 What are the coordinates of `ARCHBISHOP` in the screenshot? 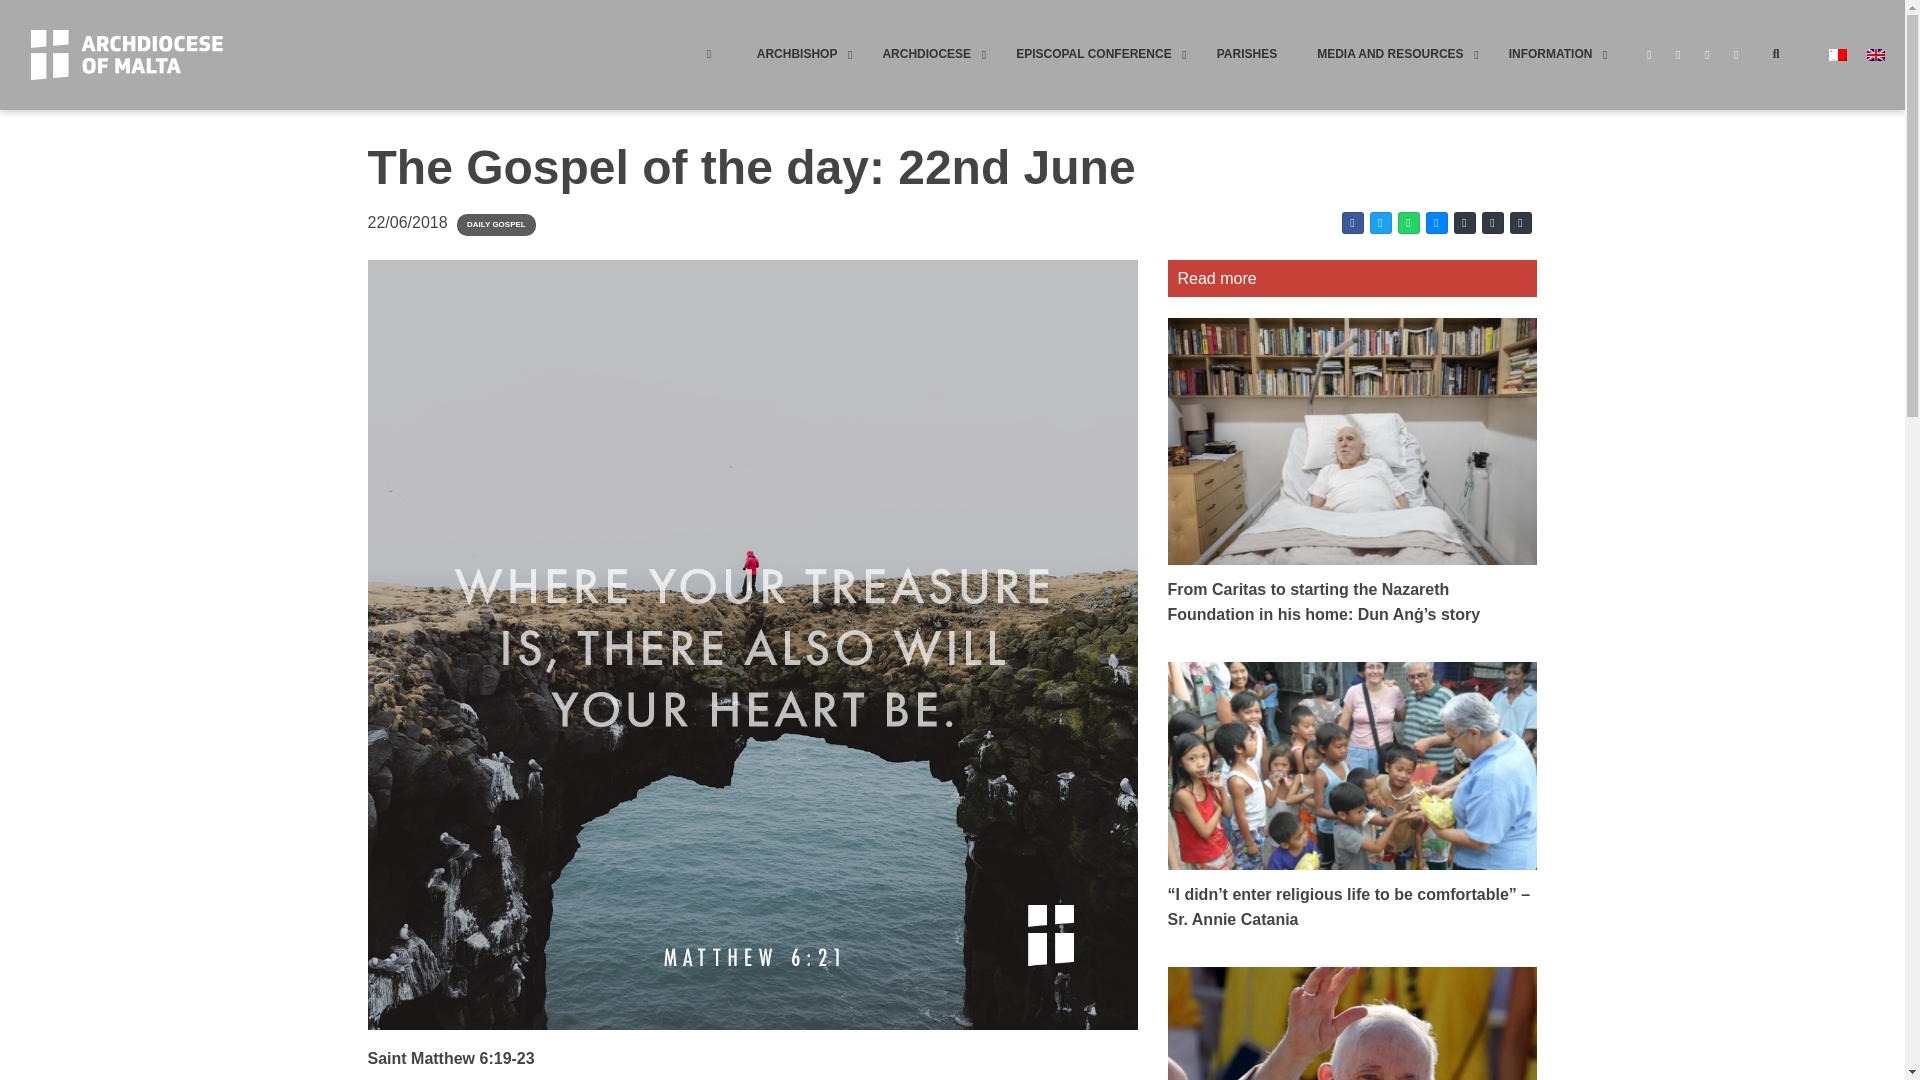 It's located at (800, 54).